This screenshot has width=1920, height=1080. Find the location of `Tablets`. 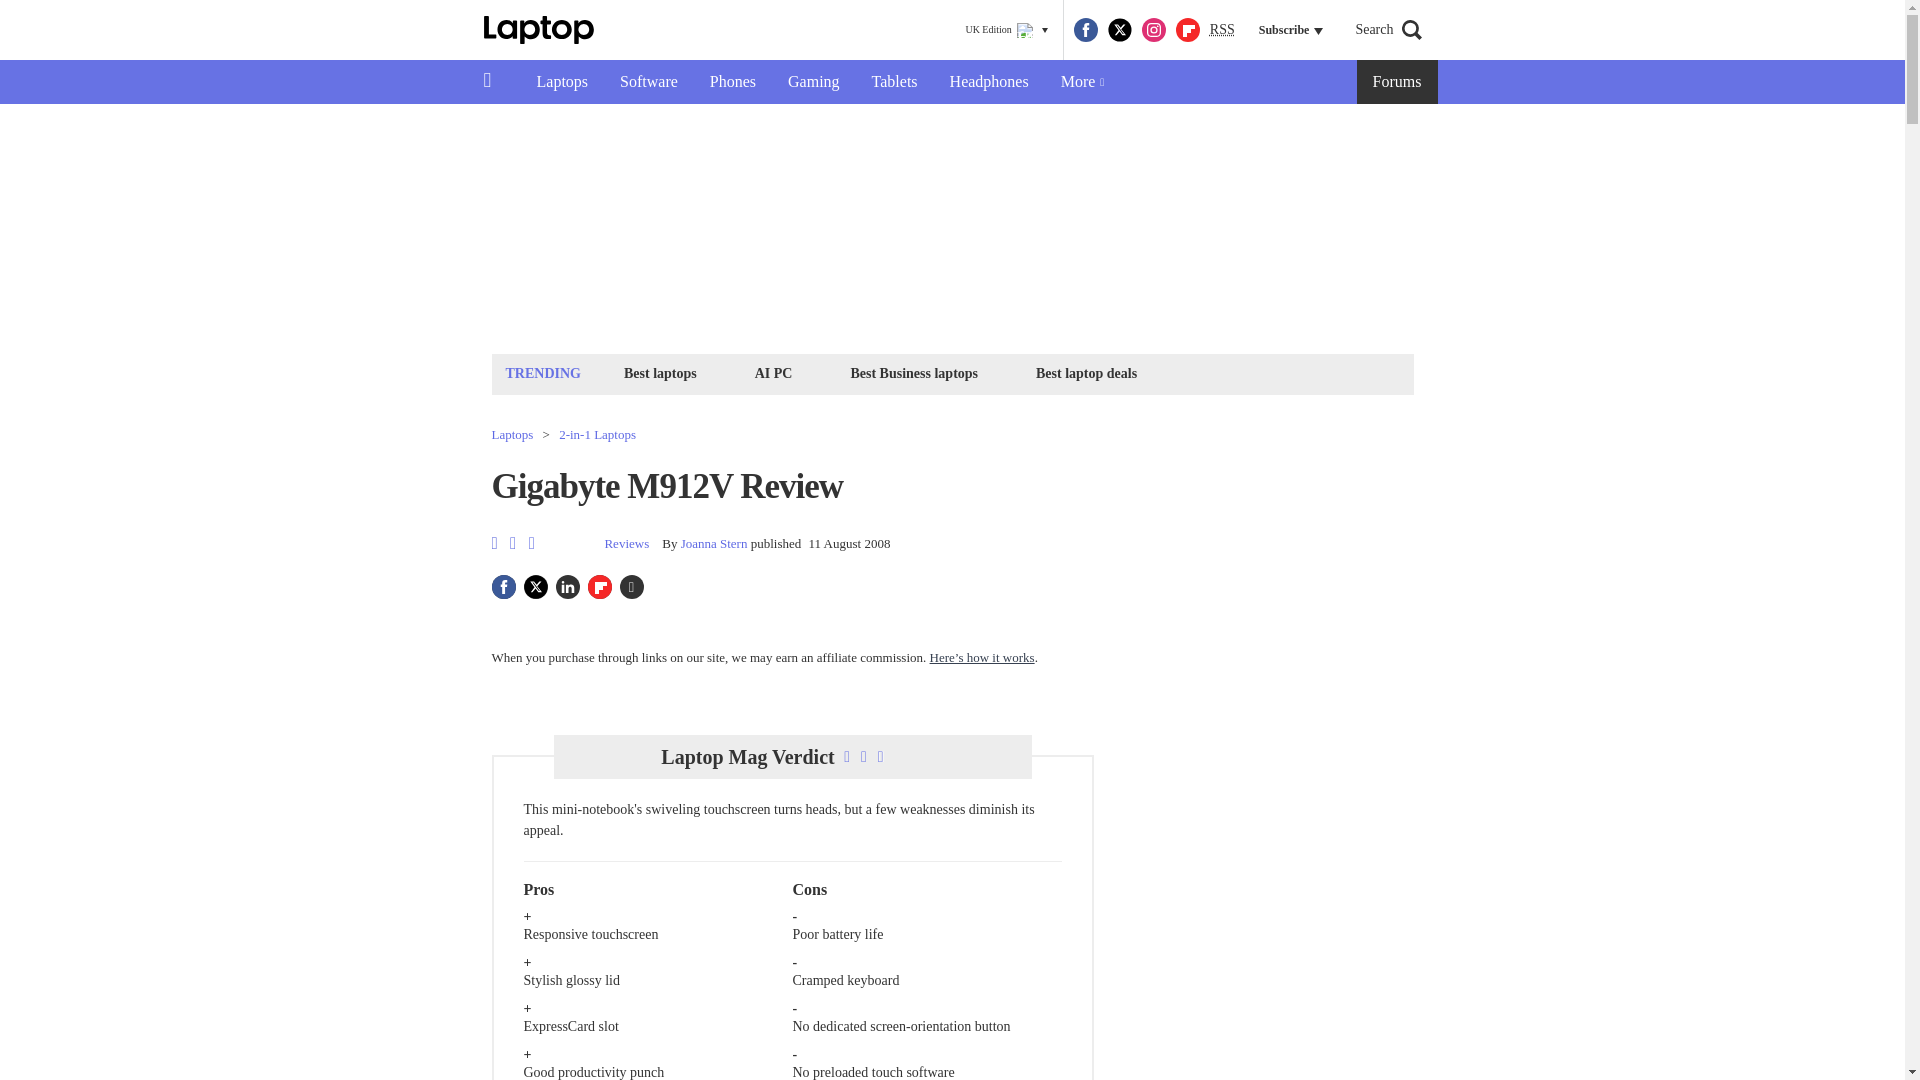

Tablets is located at coordinates (894, 82).